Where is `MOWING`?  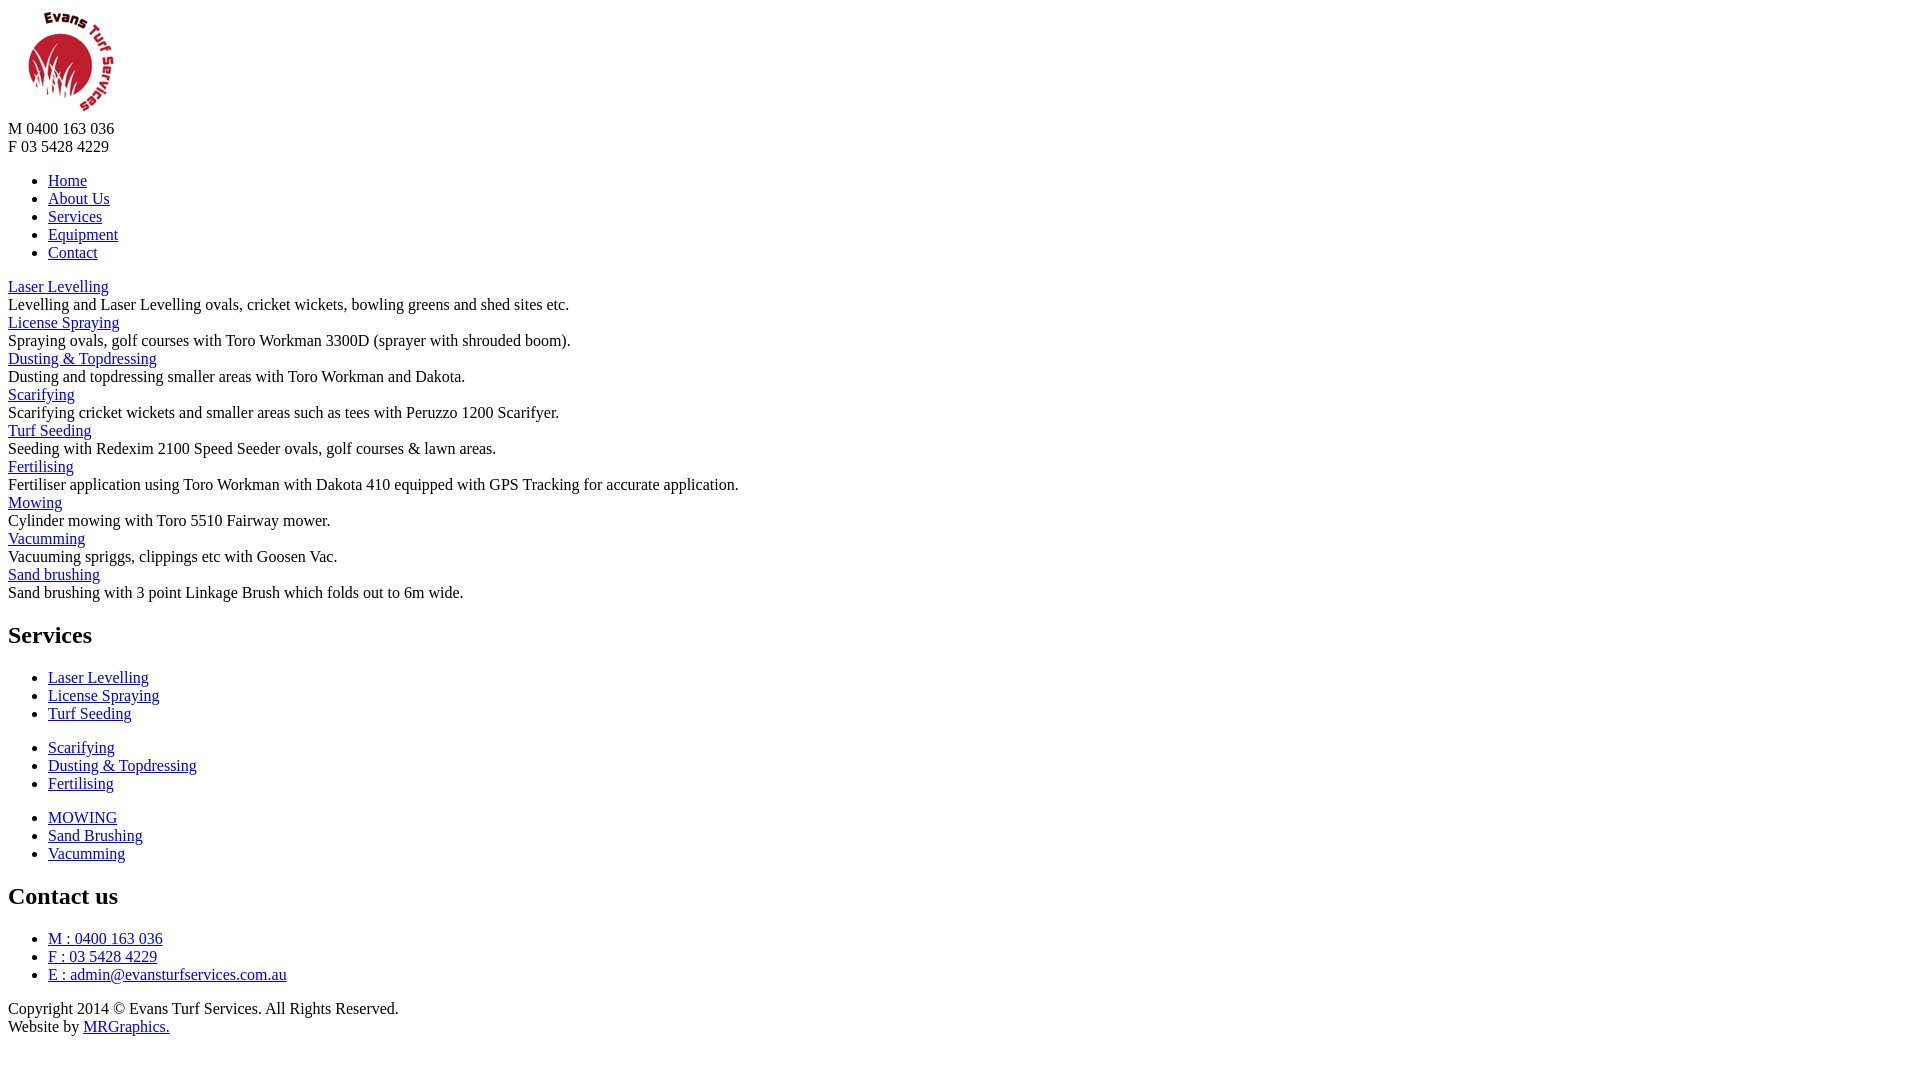
MOWING is located at coordinates (82, 818).